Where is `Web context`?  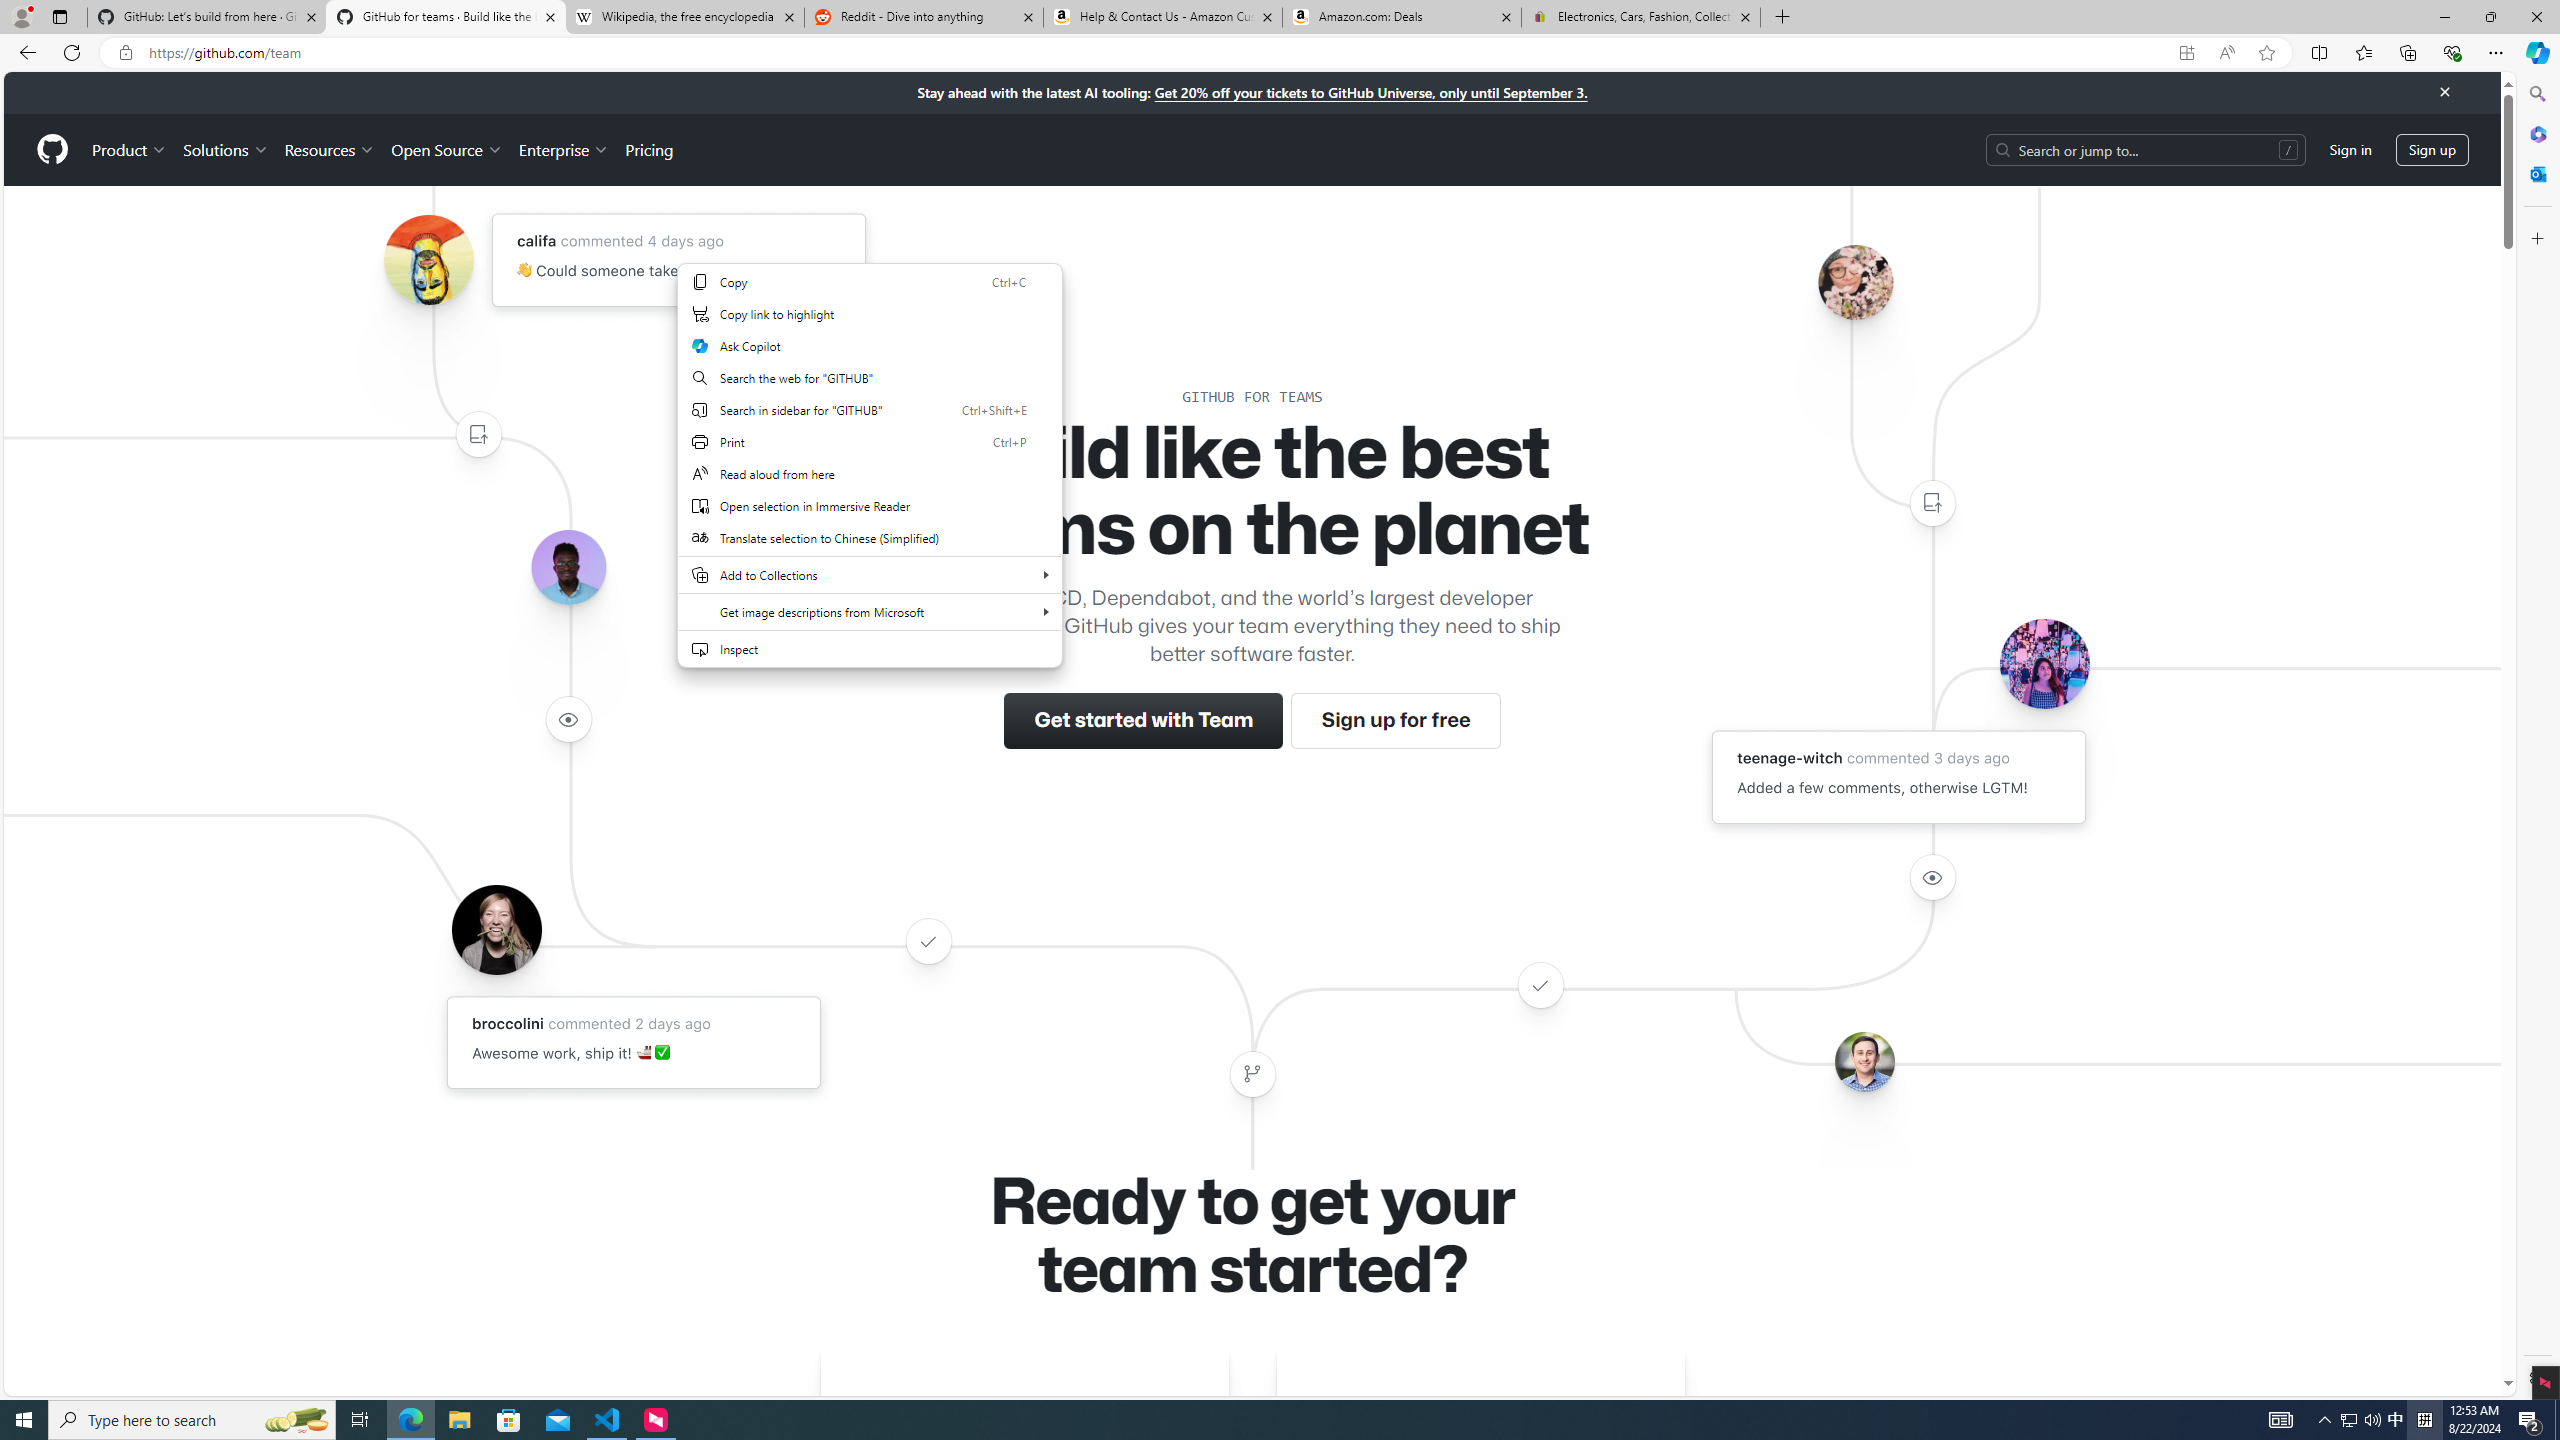 Web context is located at coordinates (870, 464).